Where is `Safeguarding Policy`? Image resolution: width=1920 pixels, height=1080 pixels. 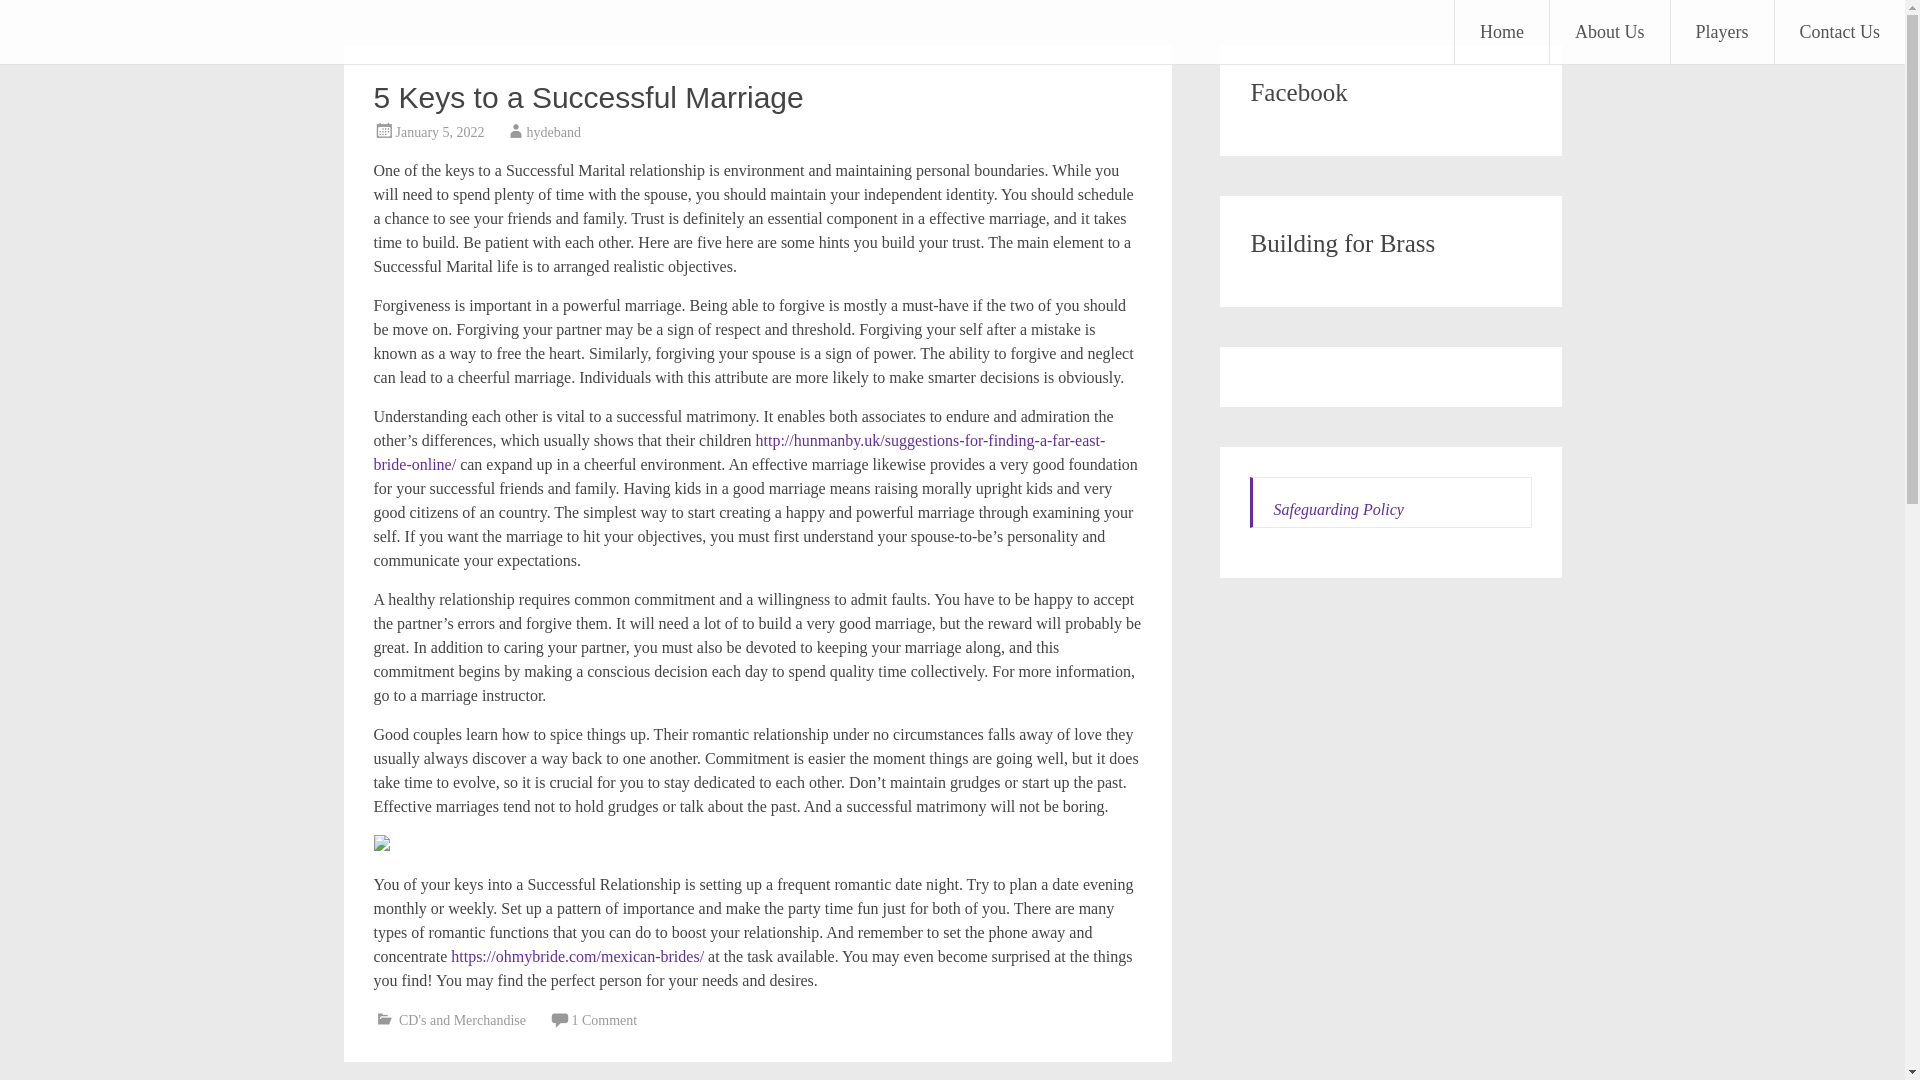 Safeguarding Policy is located at coordinates (1338, 510).